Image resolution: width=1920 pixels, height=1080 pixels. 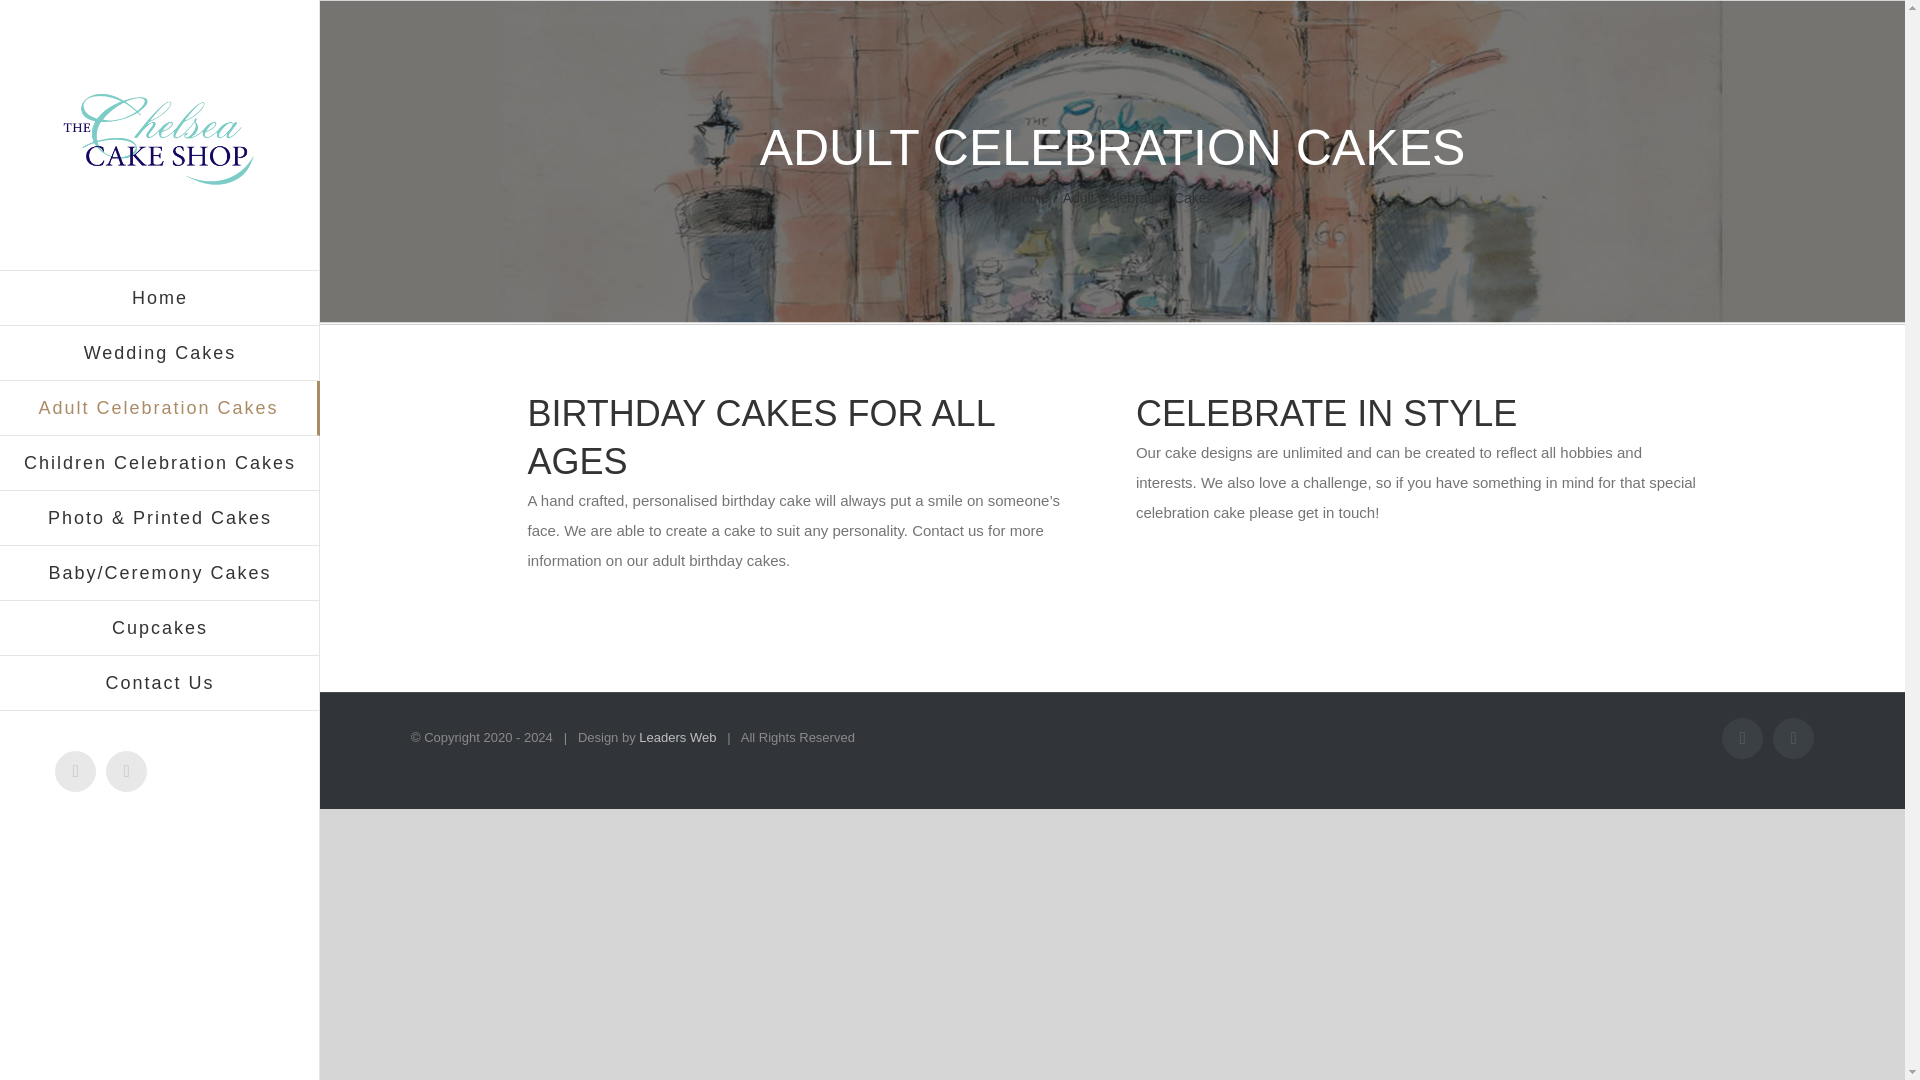 What do you see at coordinates (76, 770) in the screenshot?
I see `Facebook` at bounding box center [76, 770].